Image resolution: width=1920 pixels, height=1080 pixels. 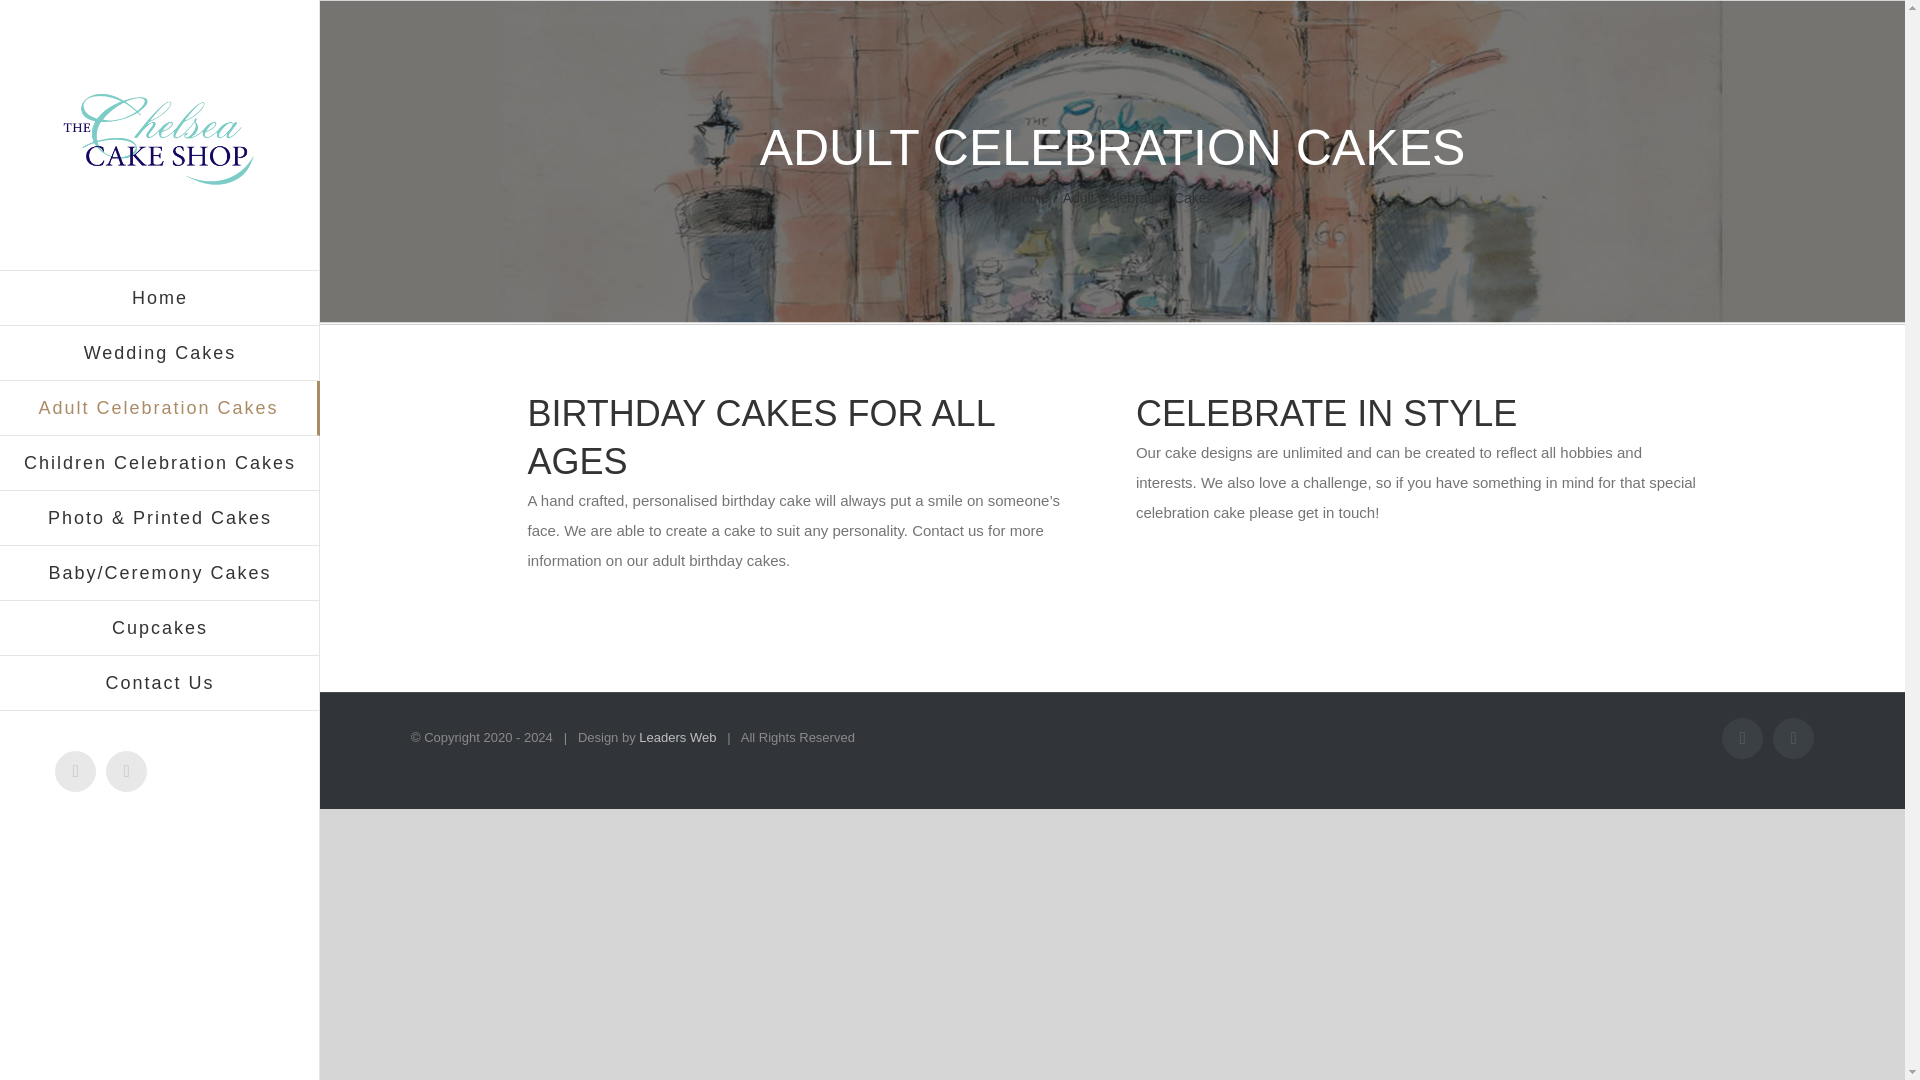 What do you see at coordinates (76, 770) in the screenshot?
I see `Facebook` at bounding box center [76, 770].